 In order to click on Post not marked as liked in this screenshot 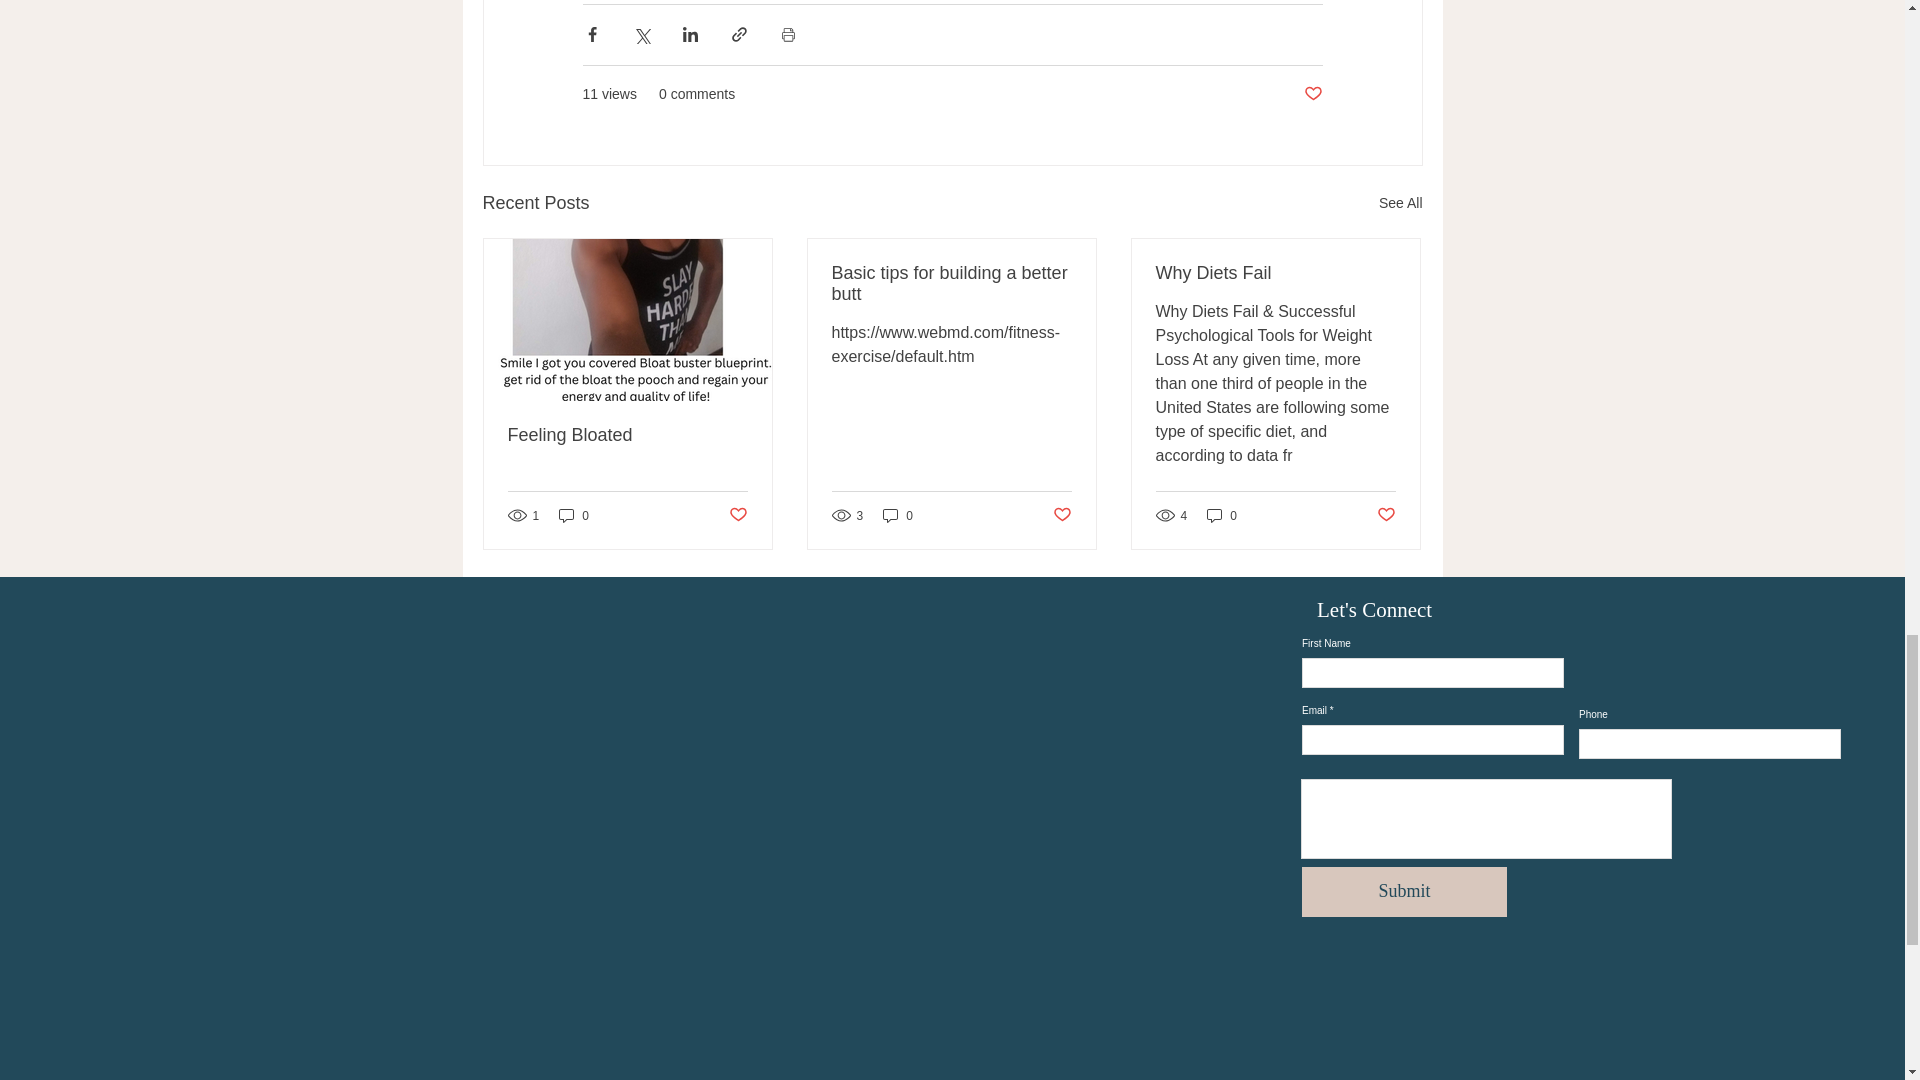, I will do `click(1312, 94)`.